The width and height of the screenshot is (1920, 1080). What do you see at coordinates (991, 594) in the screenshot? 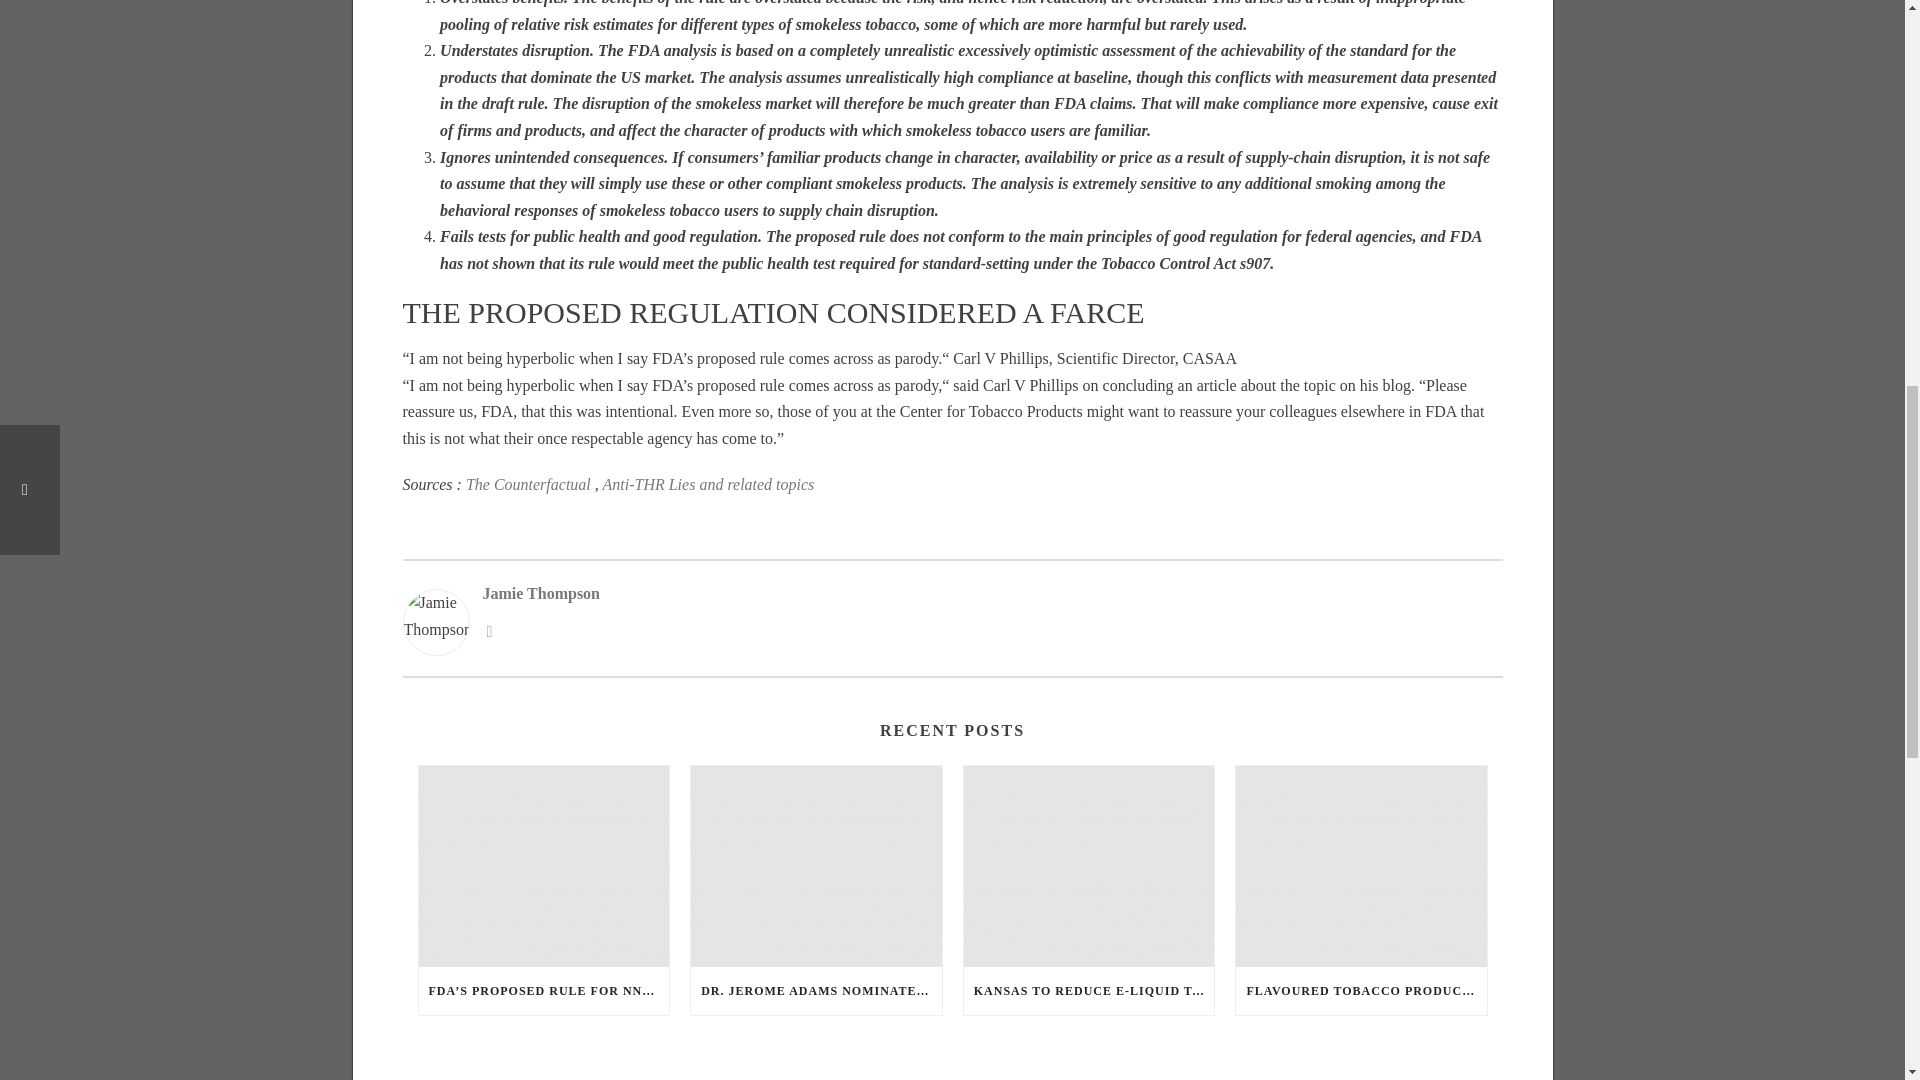
I see `Jamie Thompson` at bounding box center [991, 594].